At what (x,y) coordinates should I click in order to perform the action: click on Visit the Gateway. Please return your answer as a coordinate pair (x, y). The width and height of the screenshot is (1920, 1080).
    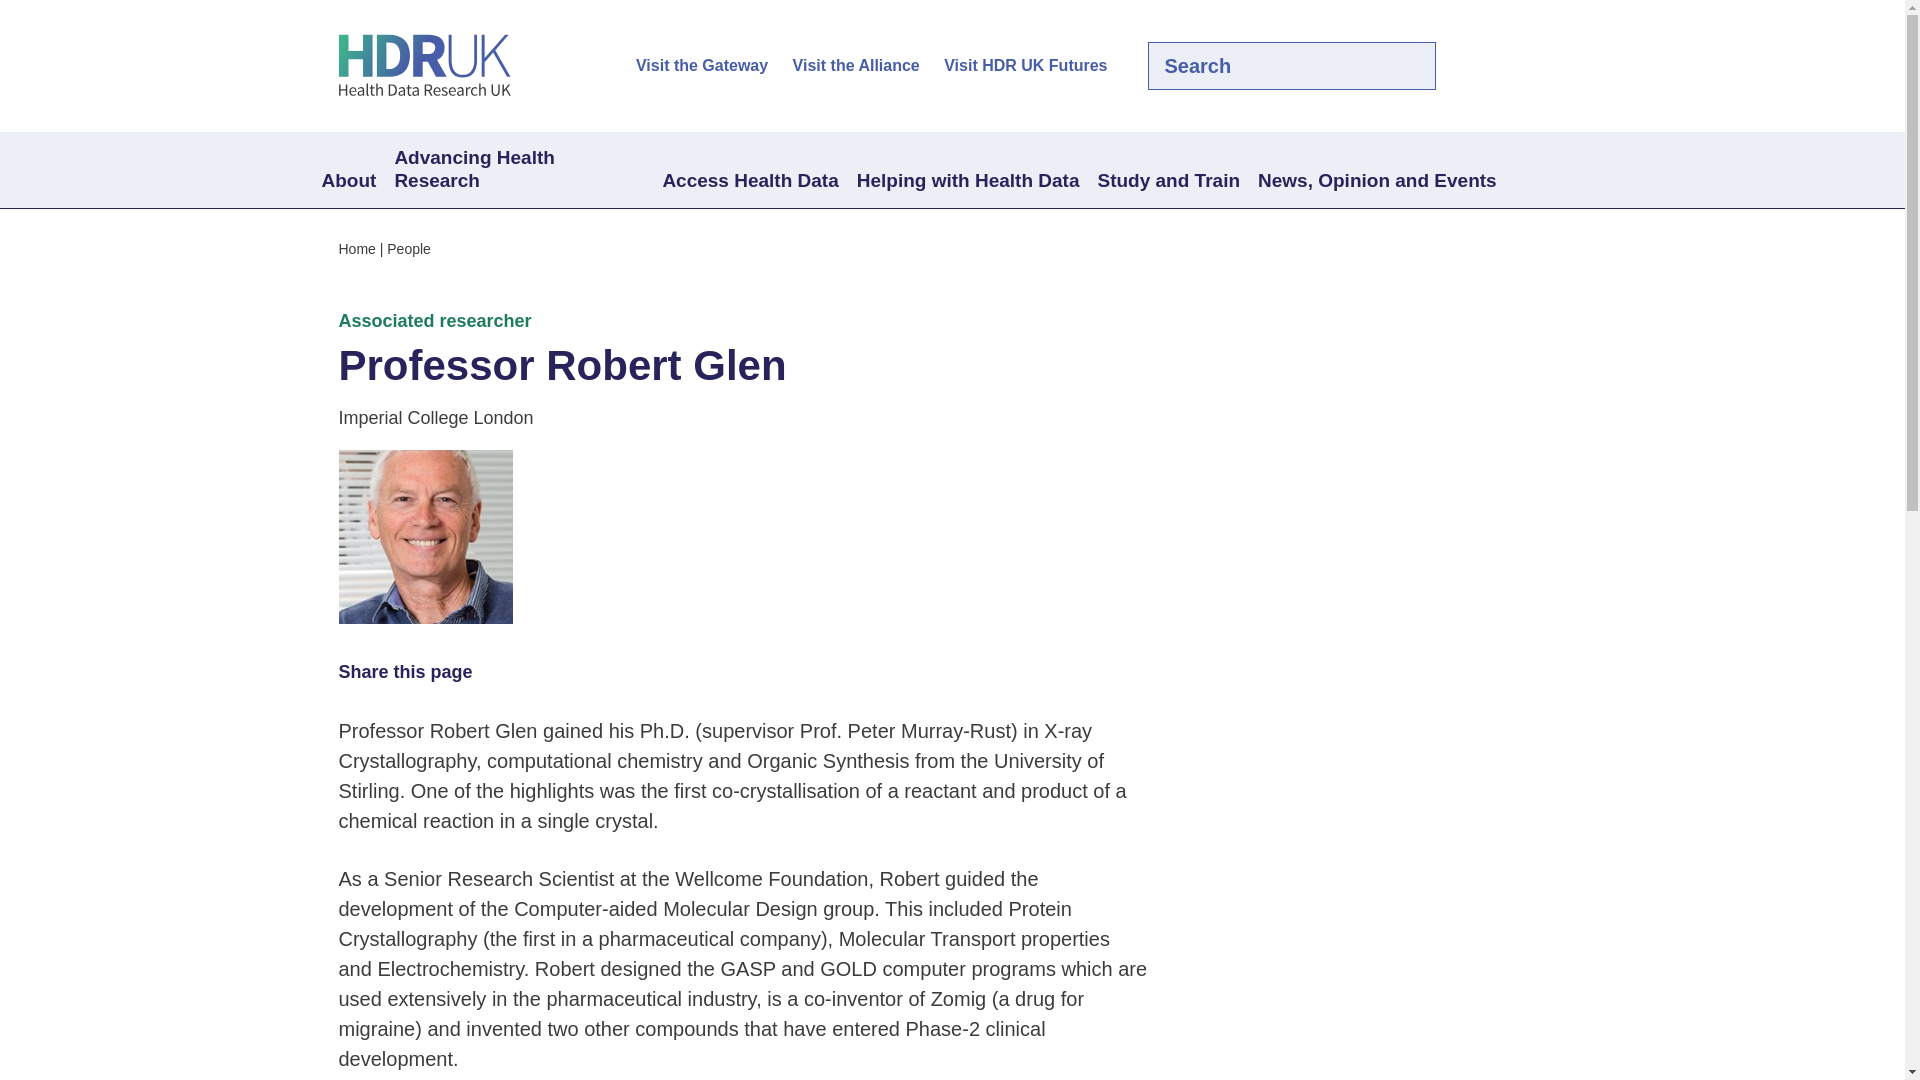
    Looking at the image, I should click on (702, 66).